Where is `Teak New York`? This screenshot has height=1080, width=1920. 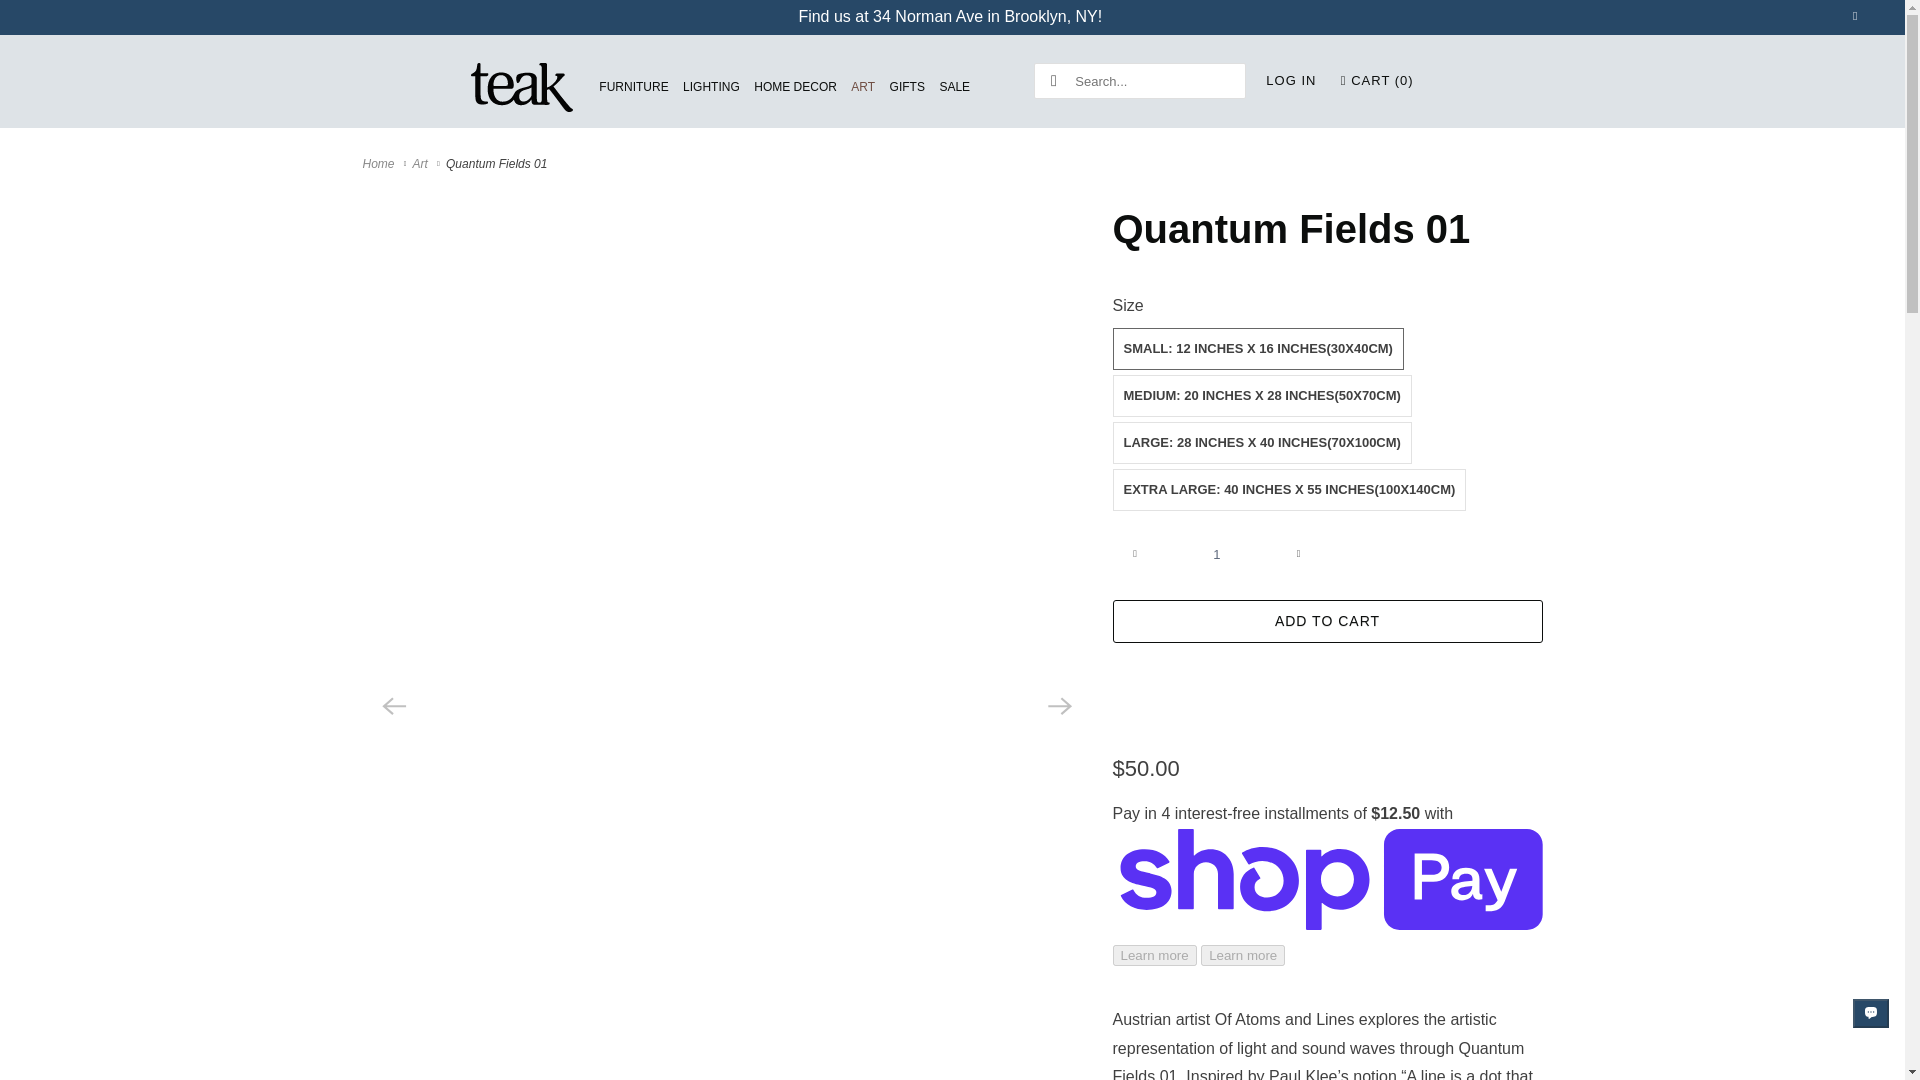 Teak New York is located at coordinates (380, 163).